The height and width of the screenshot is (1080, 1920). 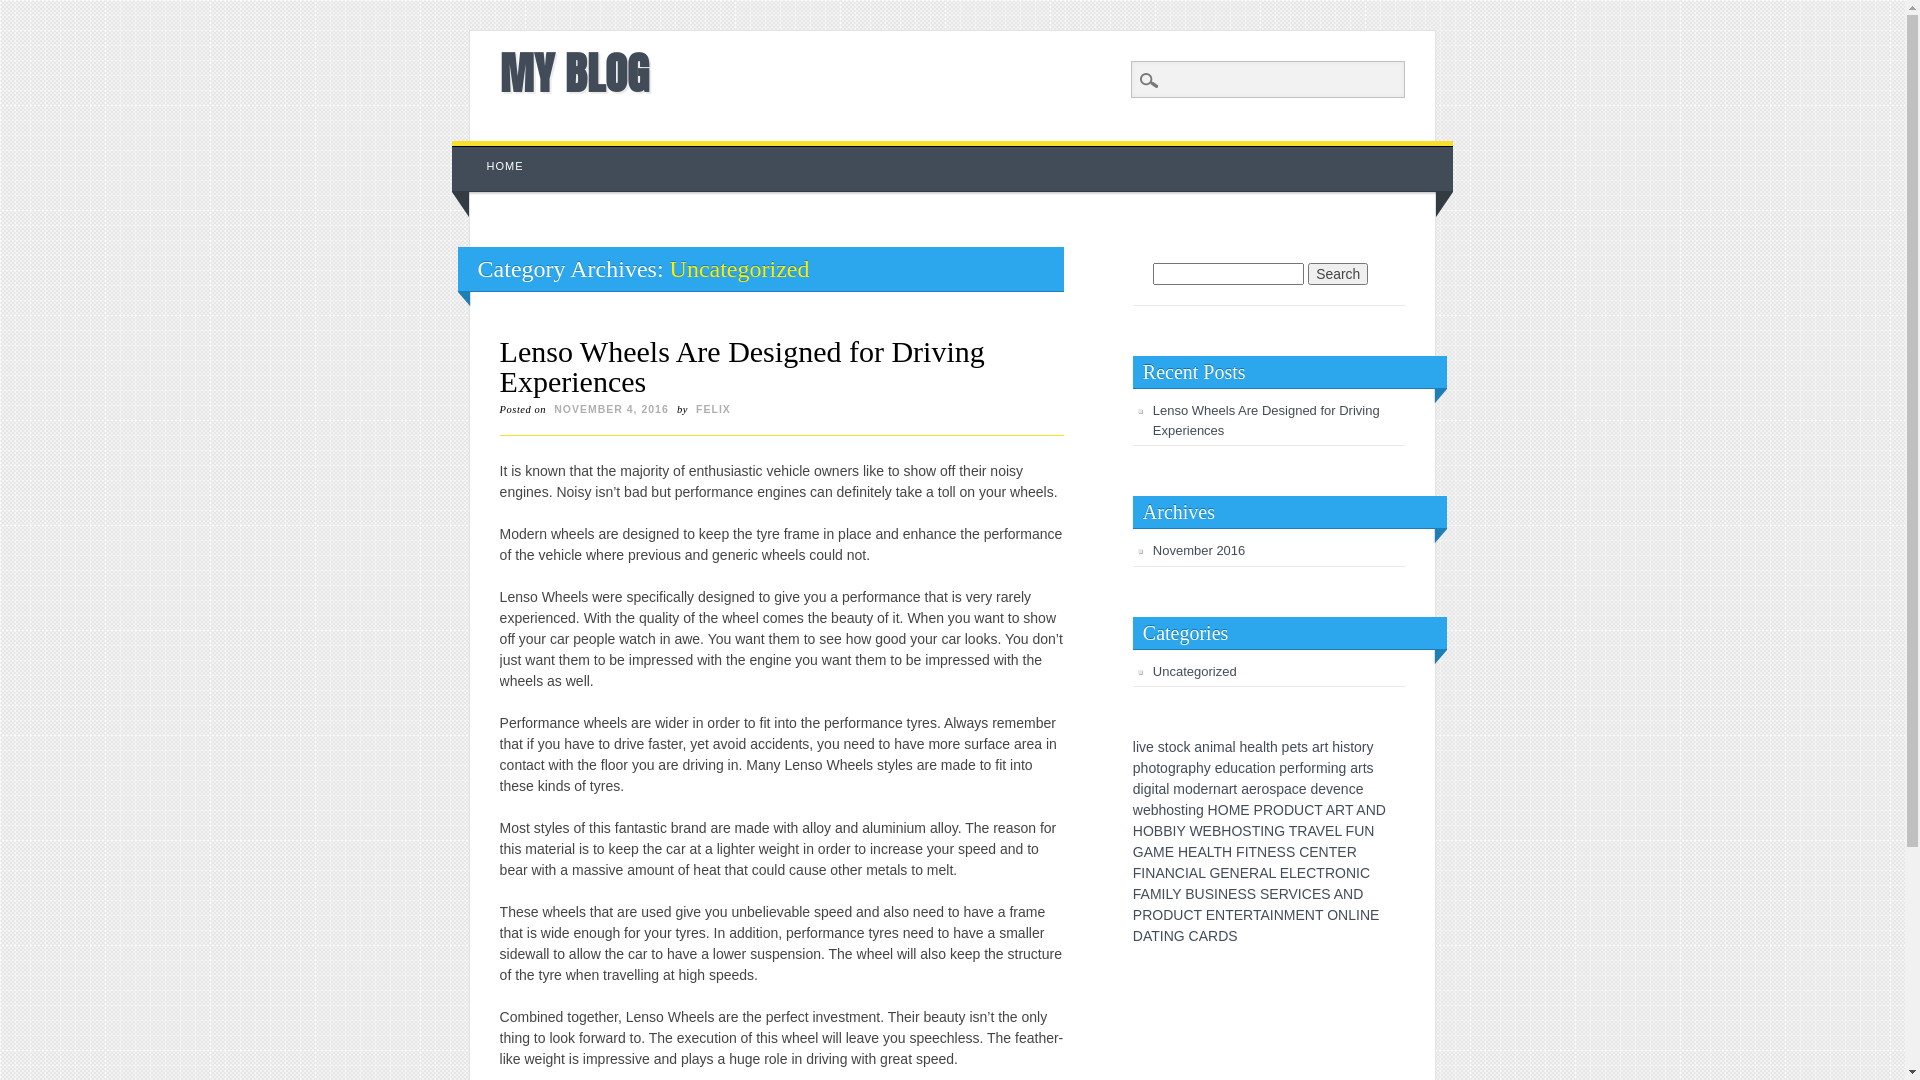 What do you see at coordinates (1365, 915) in the screenshot?
I see `N` at bounding box center [1365, 915].